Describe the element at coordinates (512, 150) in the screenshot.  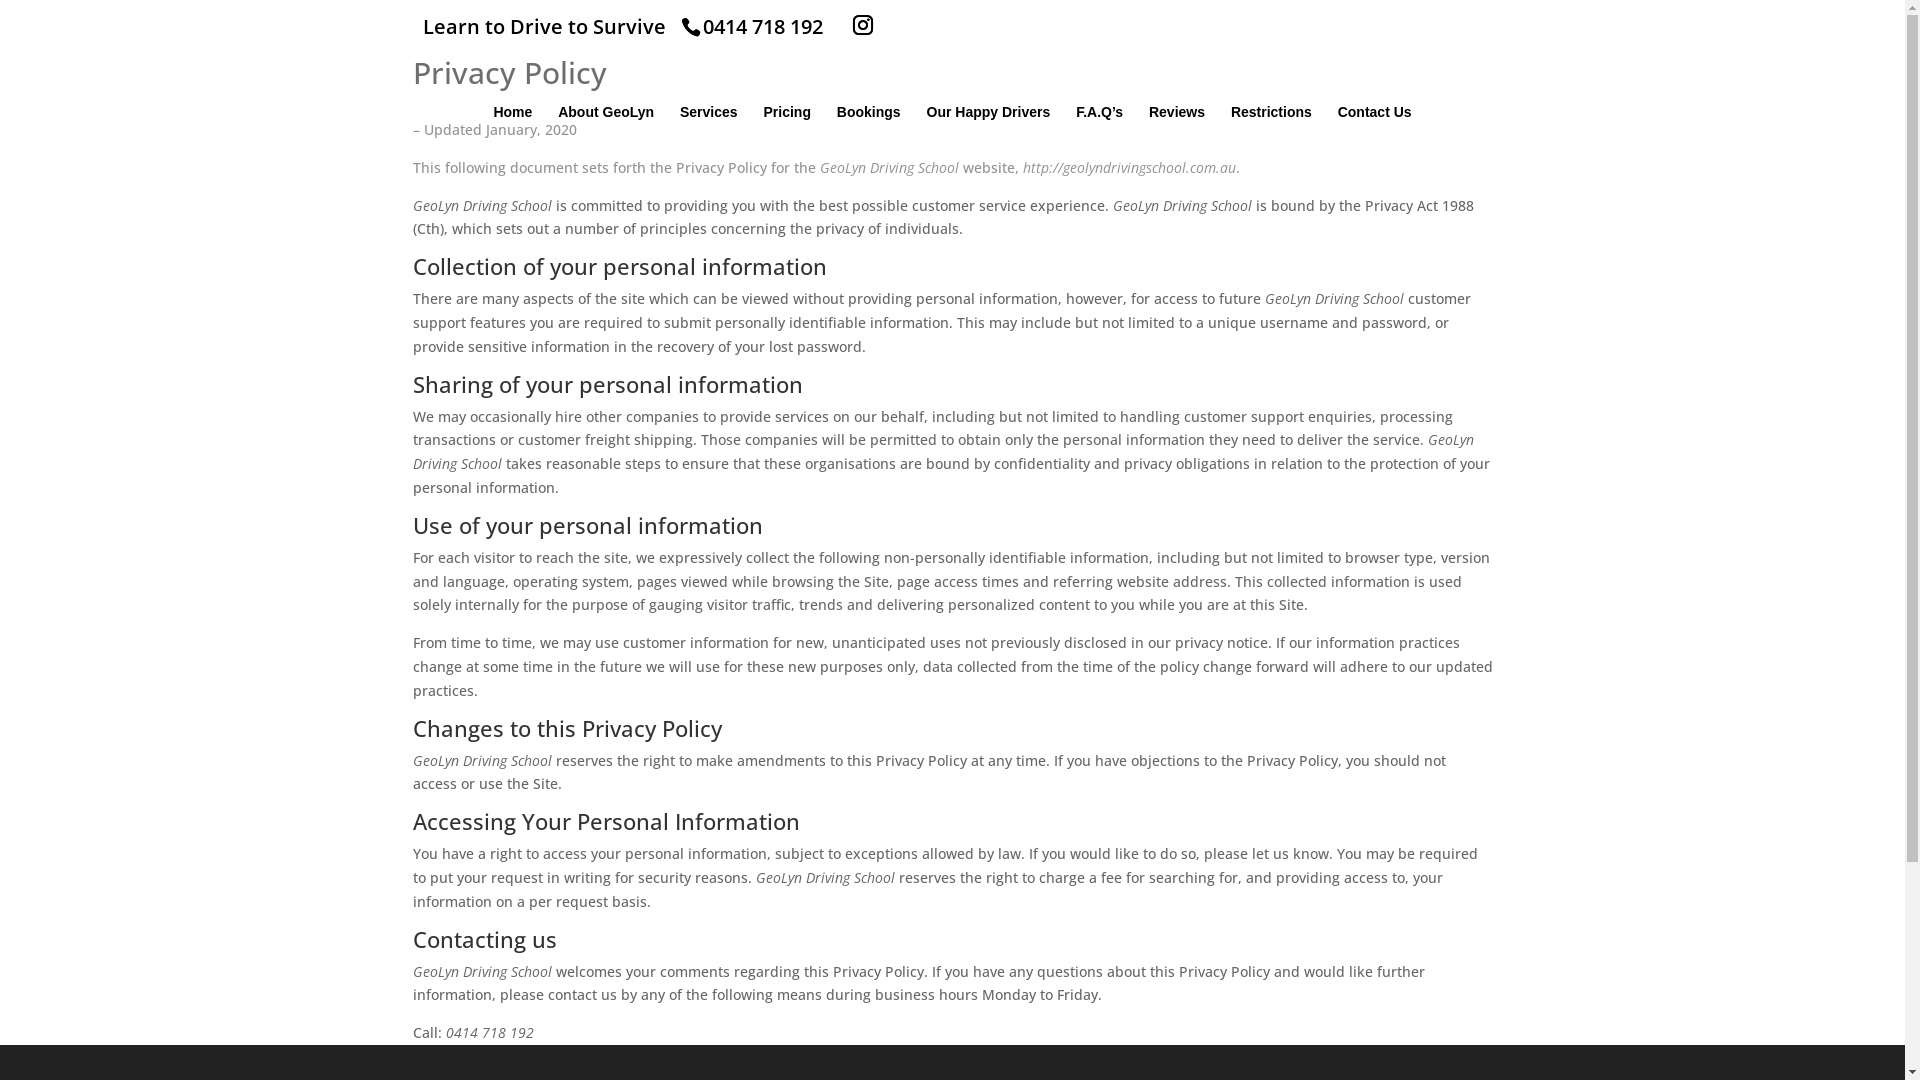
I see `Home` at that location.